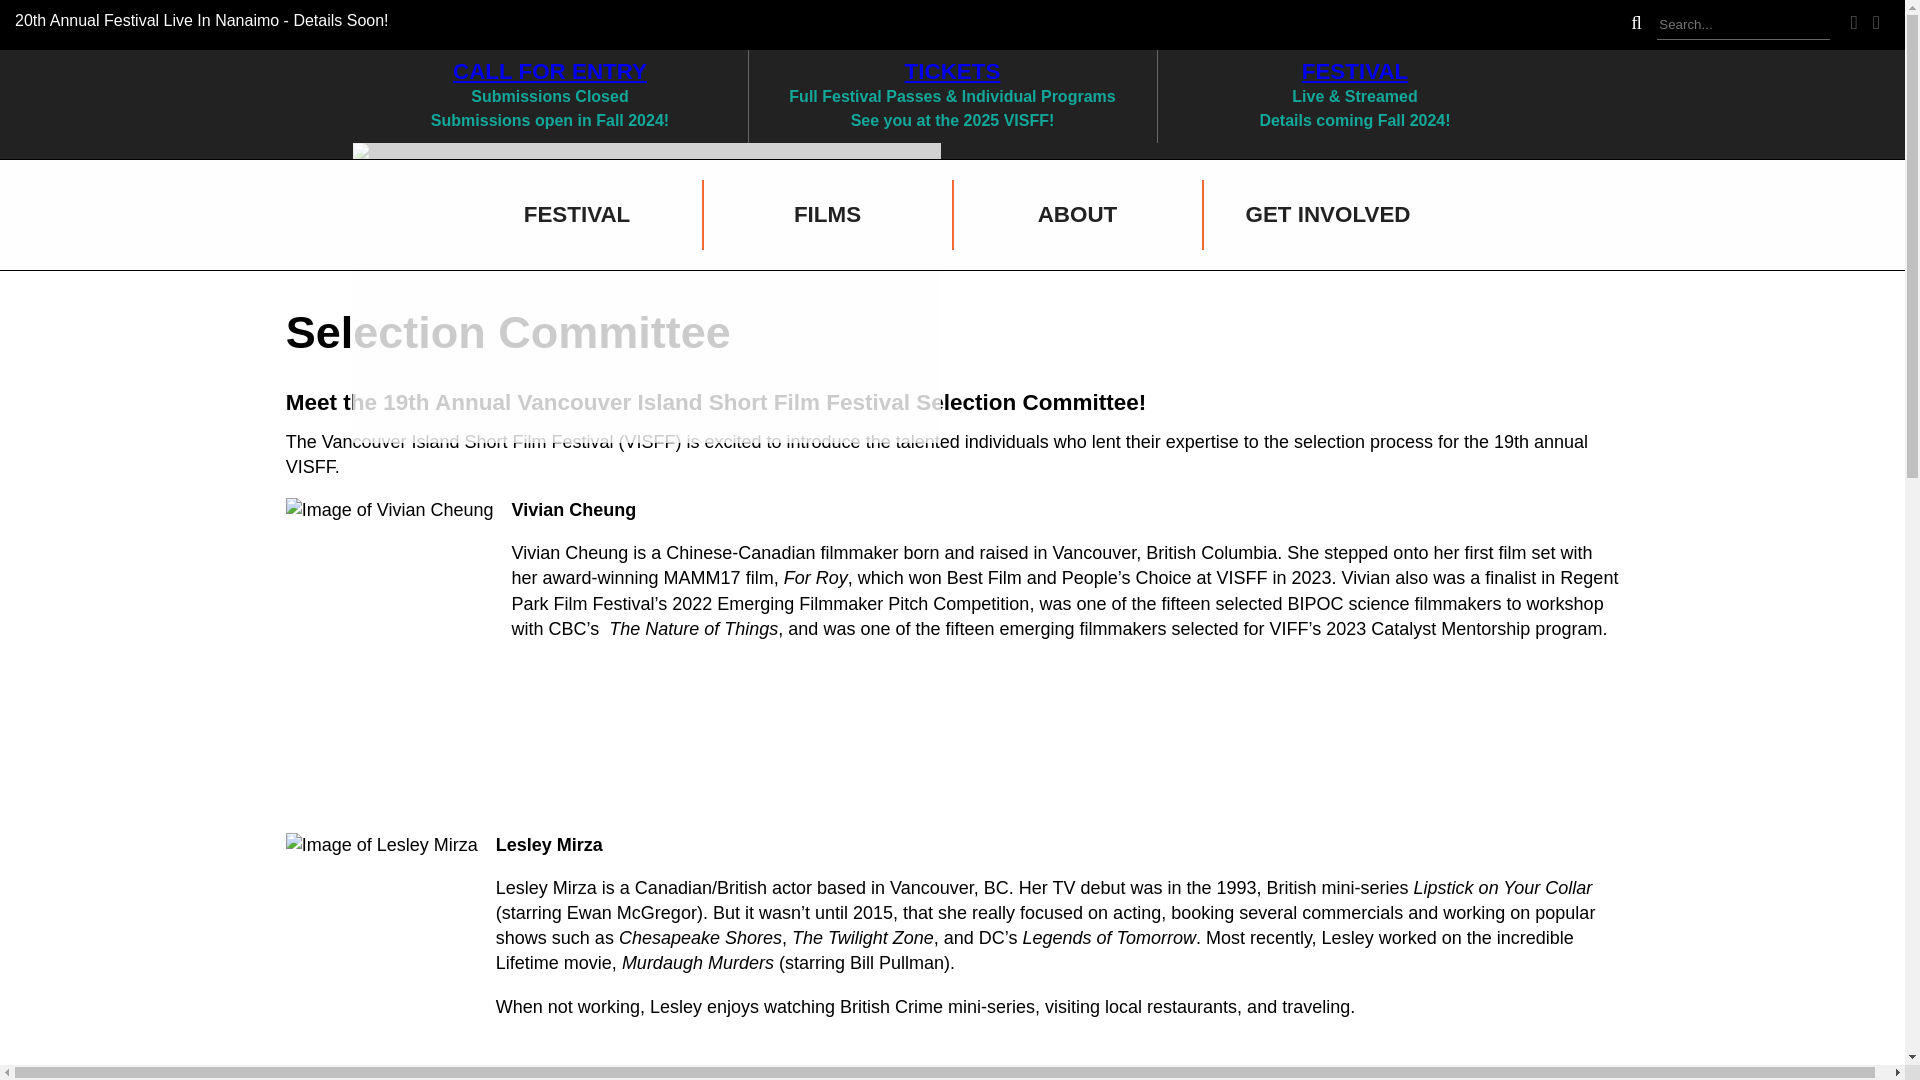 The height and width of the screenshot is (1080, 1920). What do you see at coordinates (550, 72) in the screenshot?
I see `CALL FOR ENTRY` at bounding box center [550, 72].